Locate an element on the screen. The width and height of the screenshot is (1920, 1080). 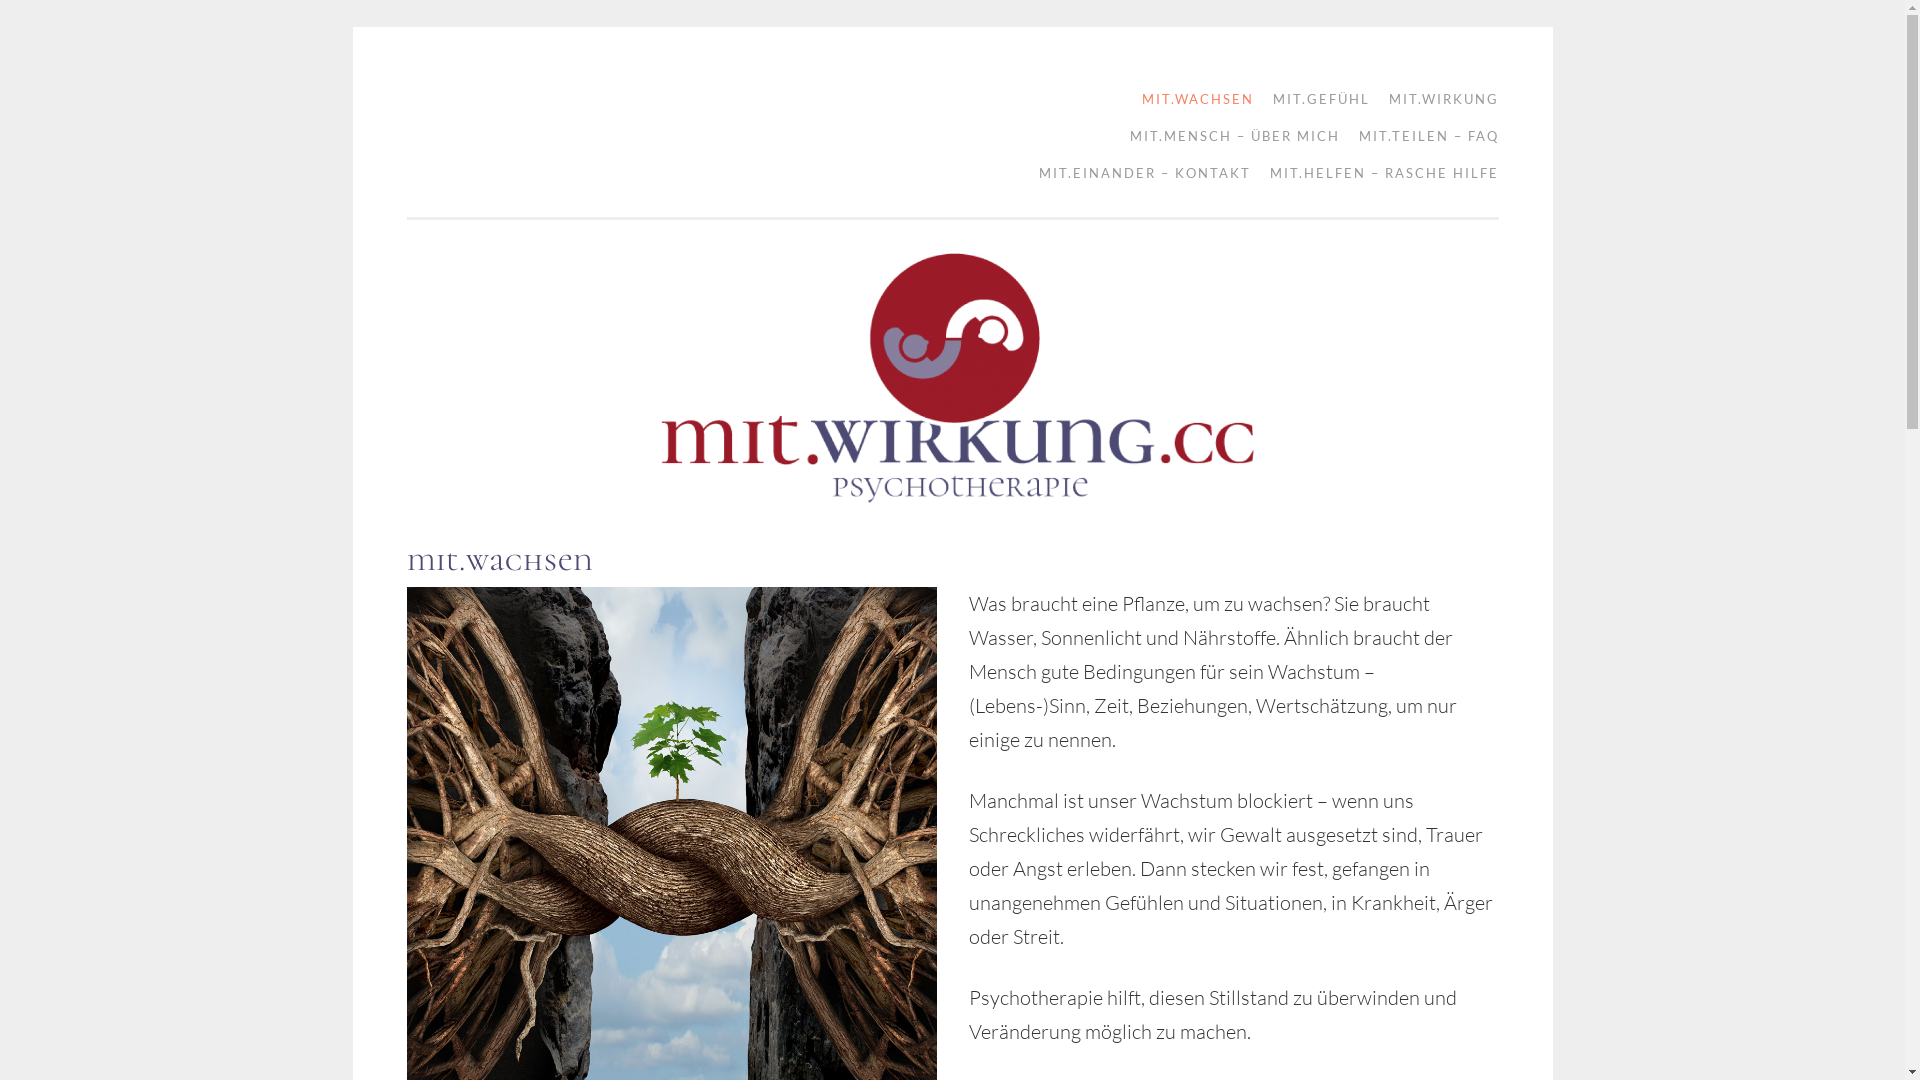
Springe zum Inhalt is located at coordinates (470, 94).